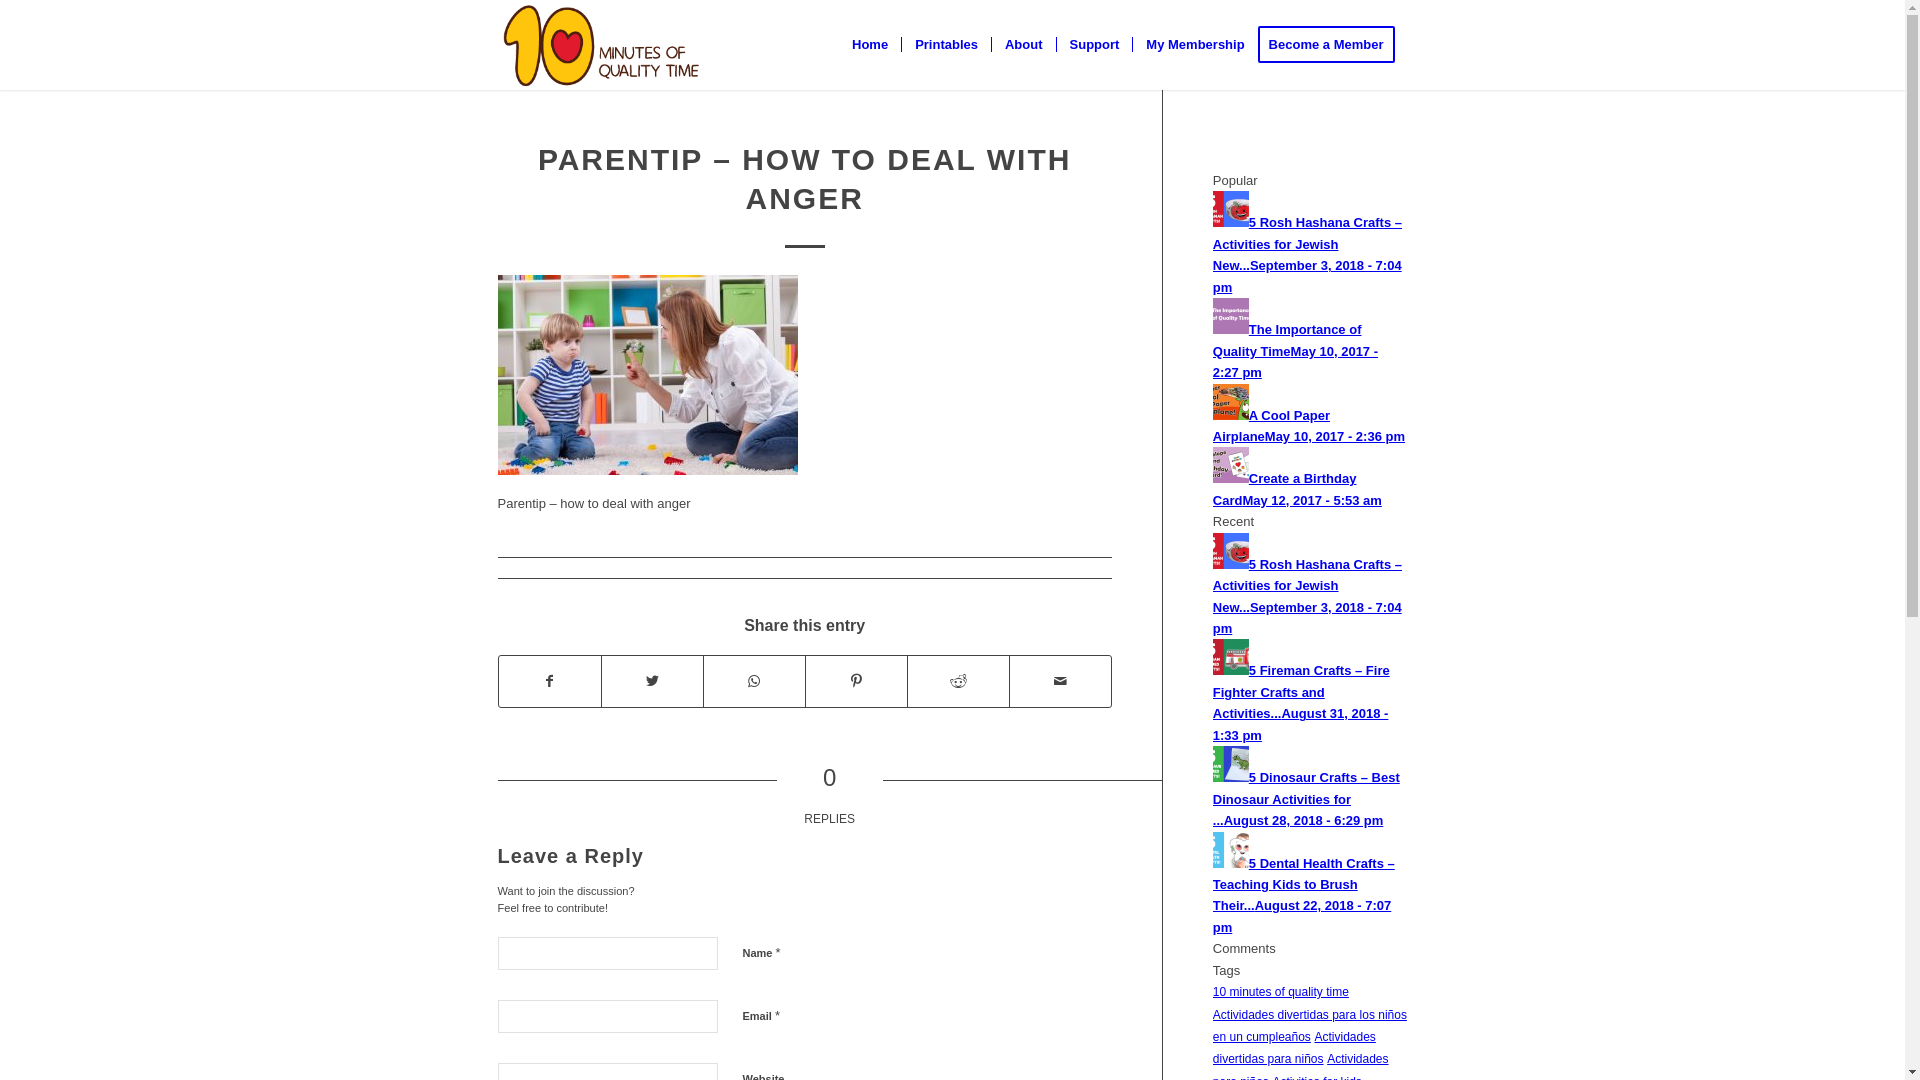 This screenshot has width=1920, height=1080. What do you see at coordinates (1024, 45) in the screenshot?
I see `About` at bounding box center [1024, 45].